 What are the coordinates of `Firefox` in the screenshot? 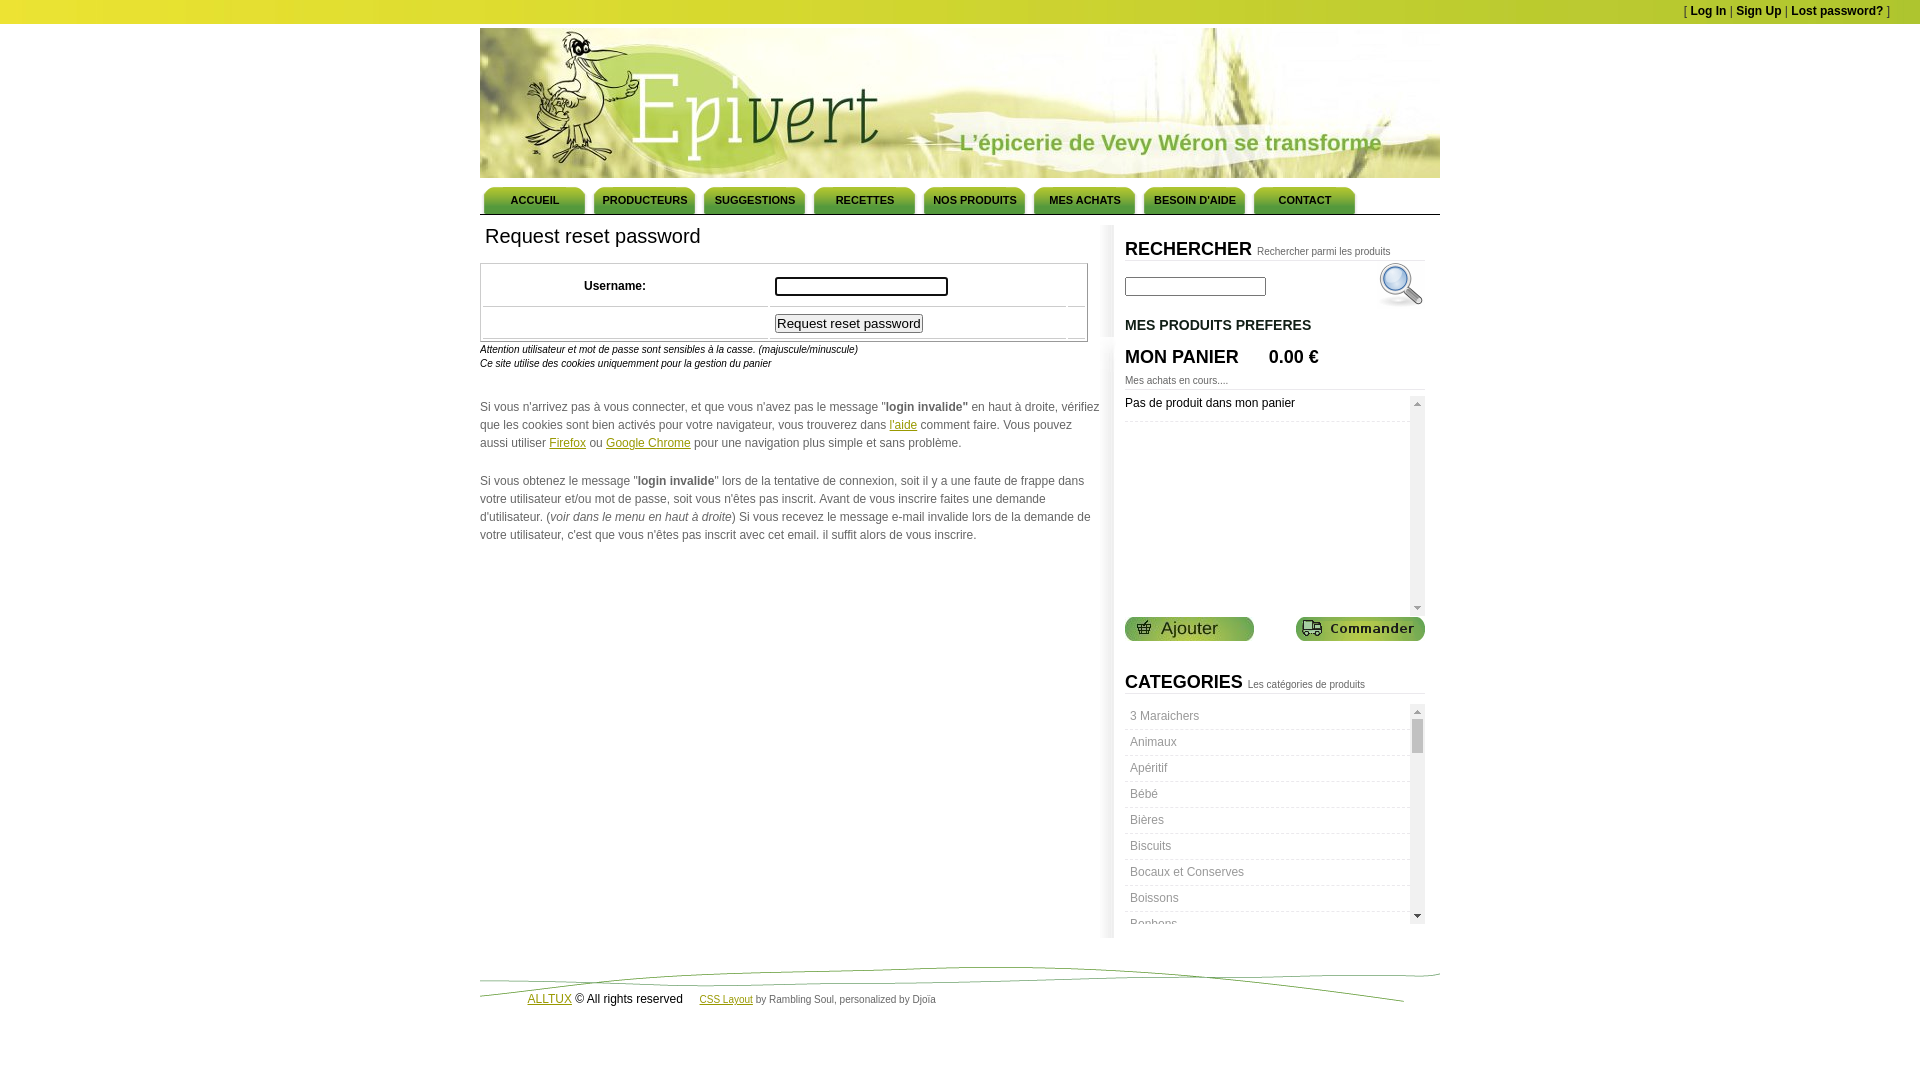 It's located at (568, 443).